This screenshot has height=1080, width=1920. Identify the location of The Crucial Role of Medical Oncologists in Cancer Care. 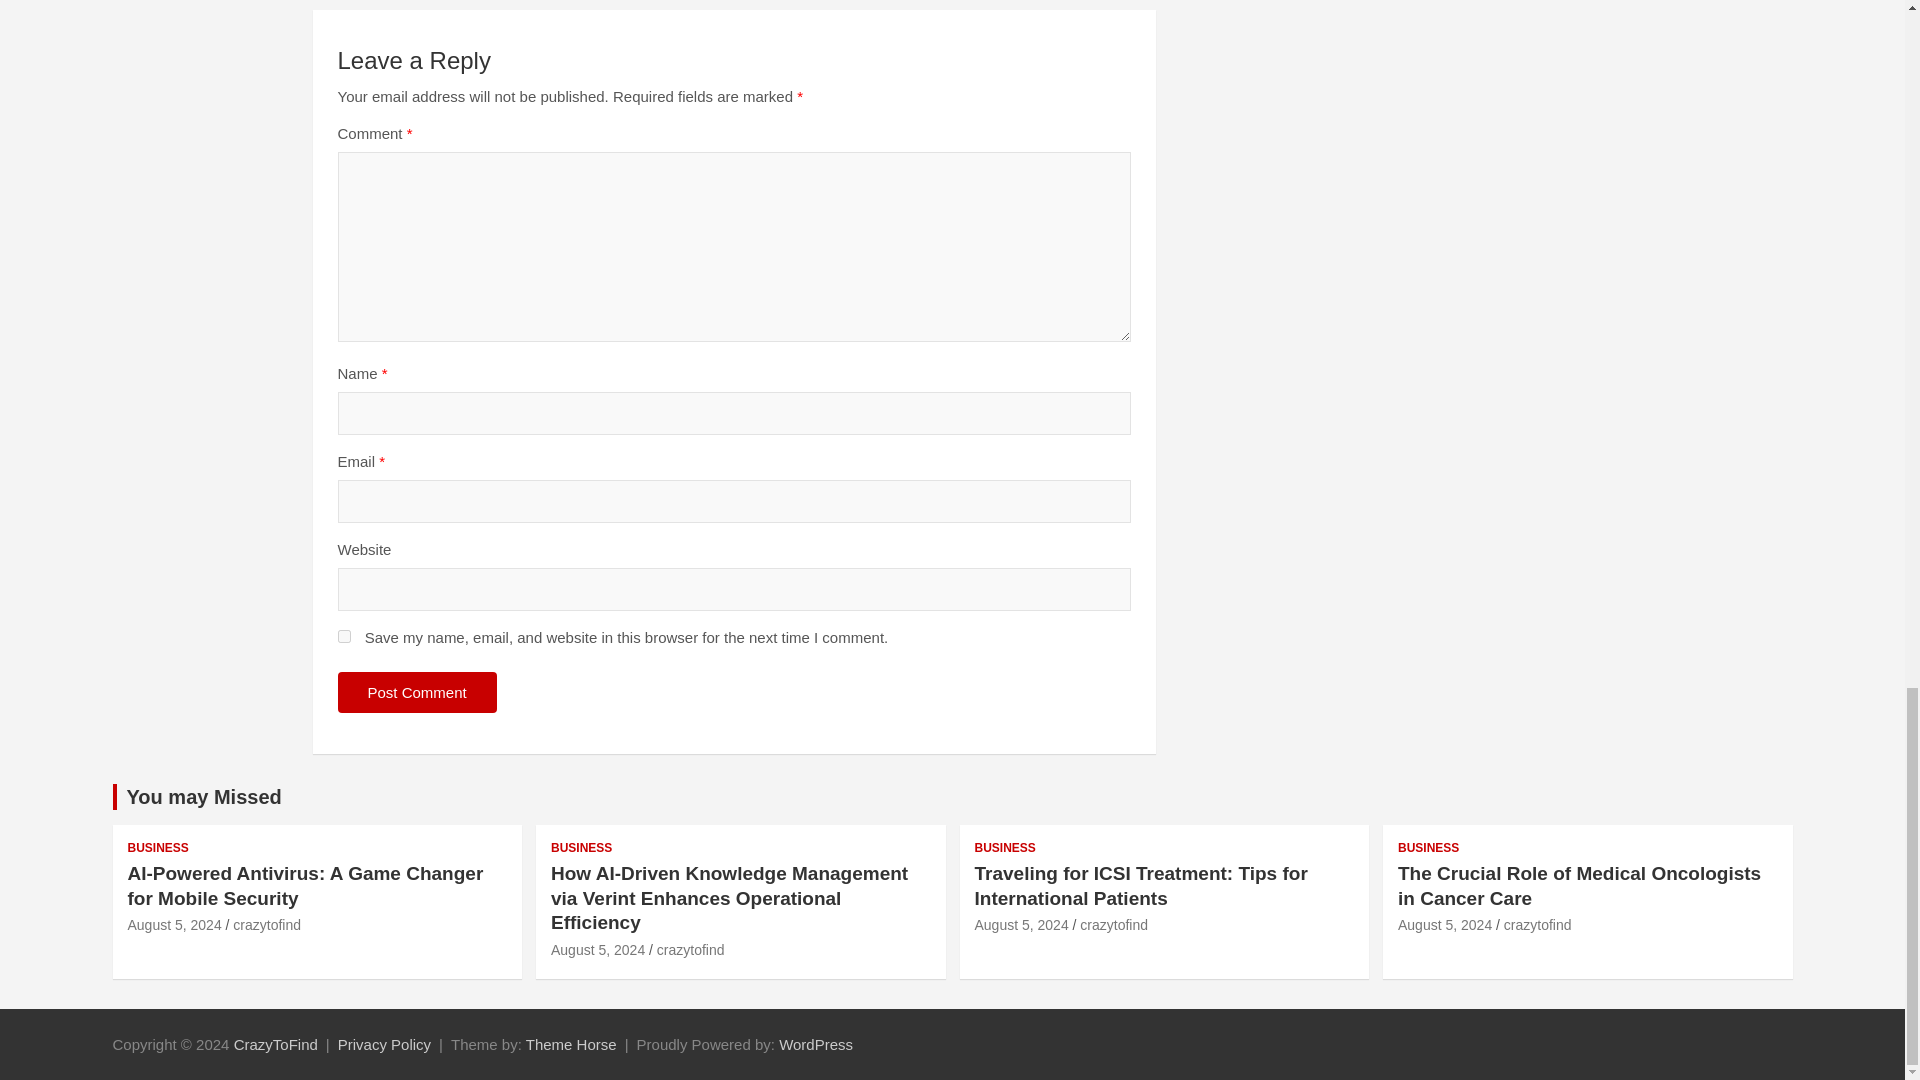
(1444, 924).